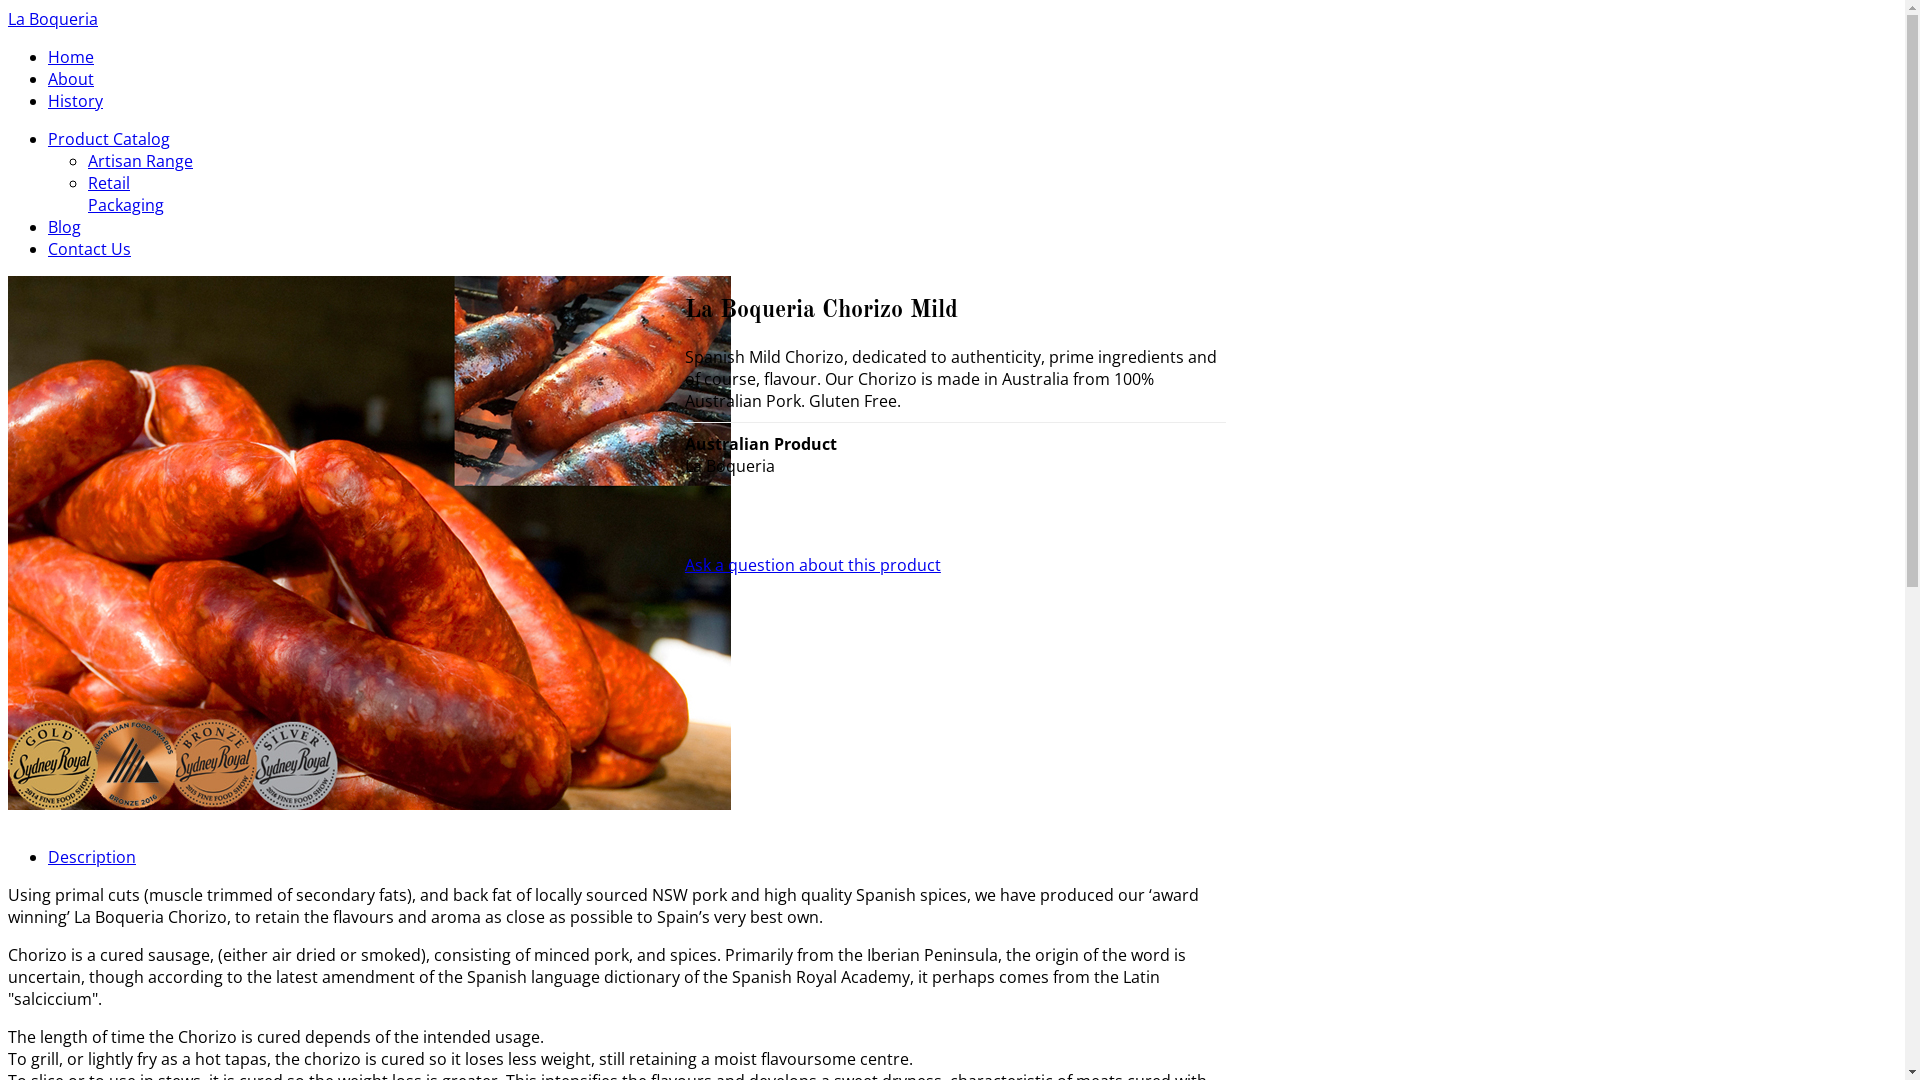  What do you see at coordinates (90, 249) in the screenshot?
I see `Contact Us` at bounding box center [90, 249].